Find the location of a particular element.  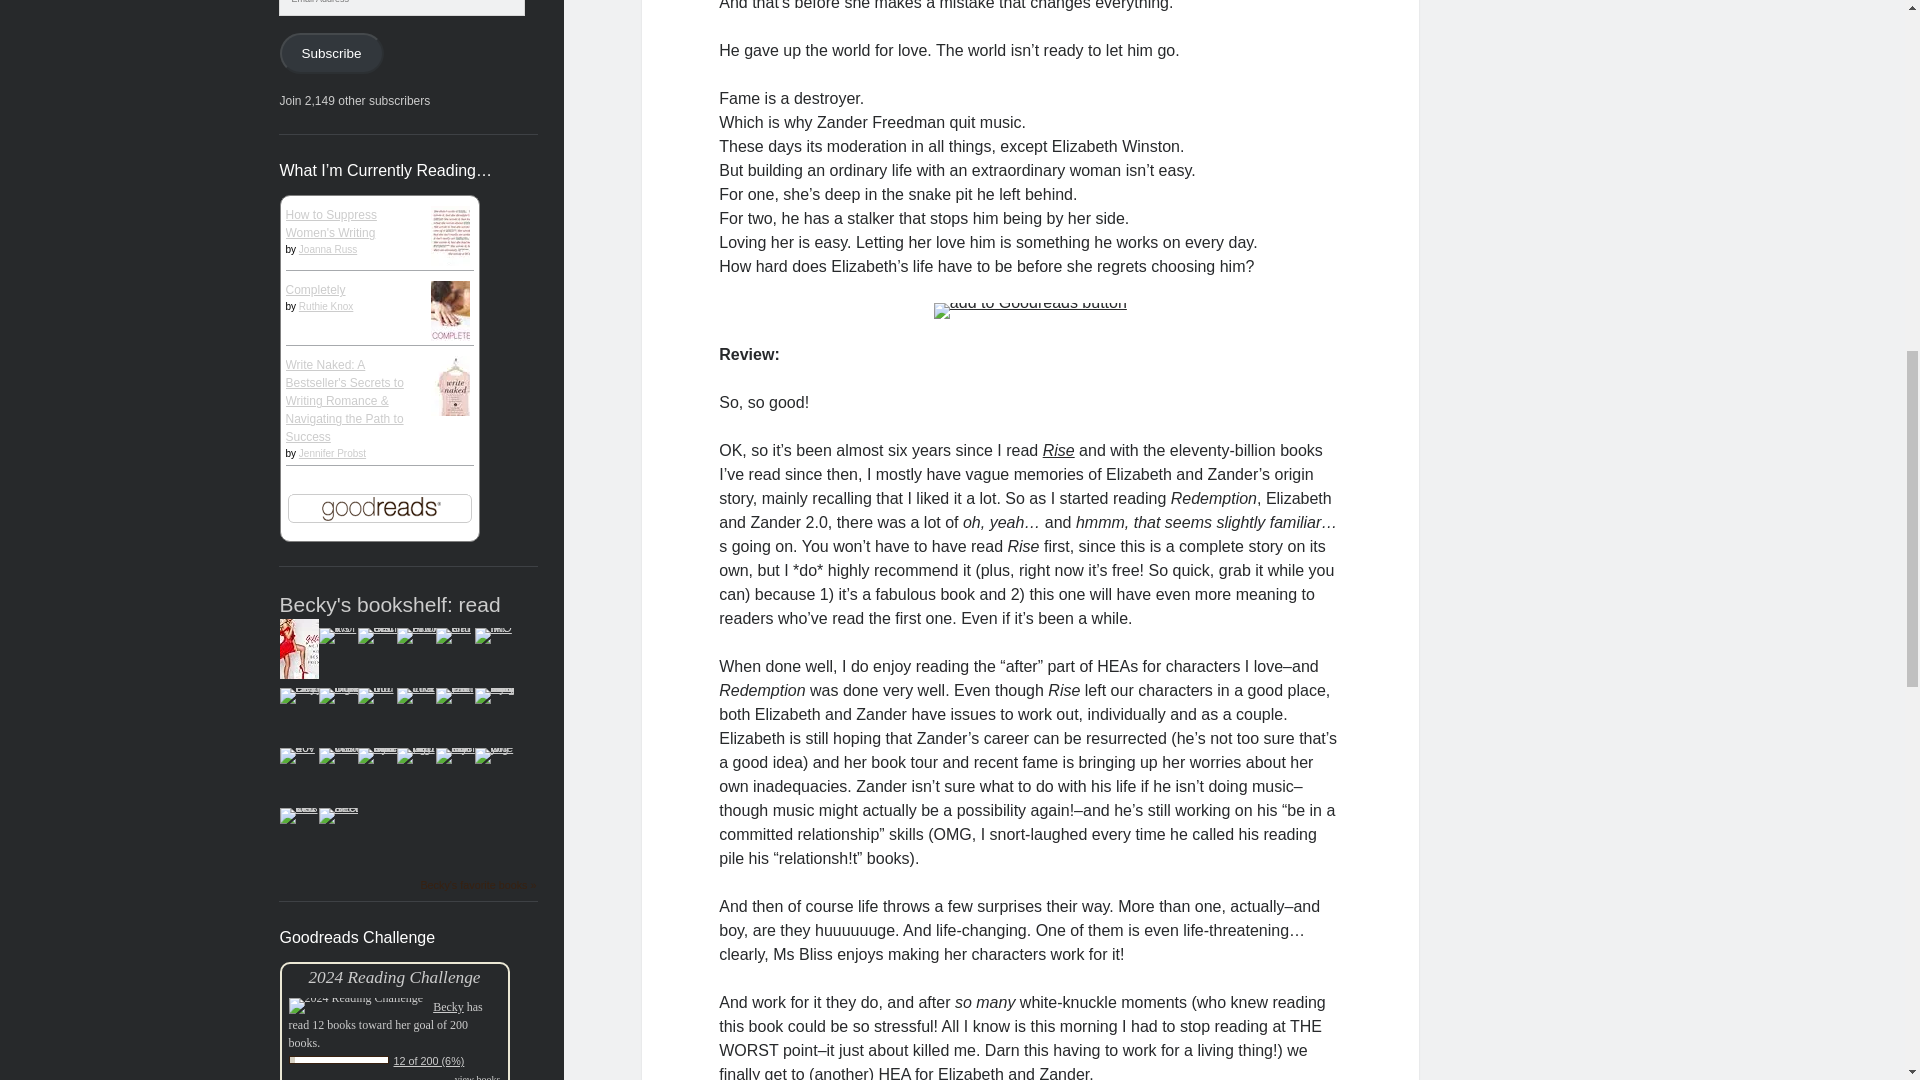

Sisters and Secrets is located at coordinates (378, 628).